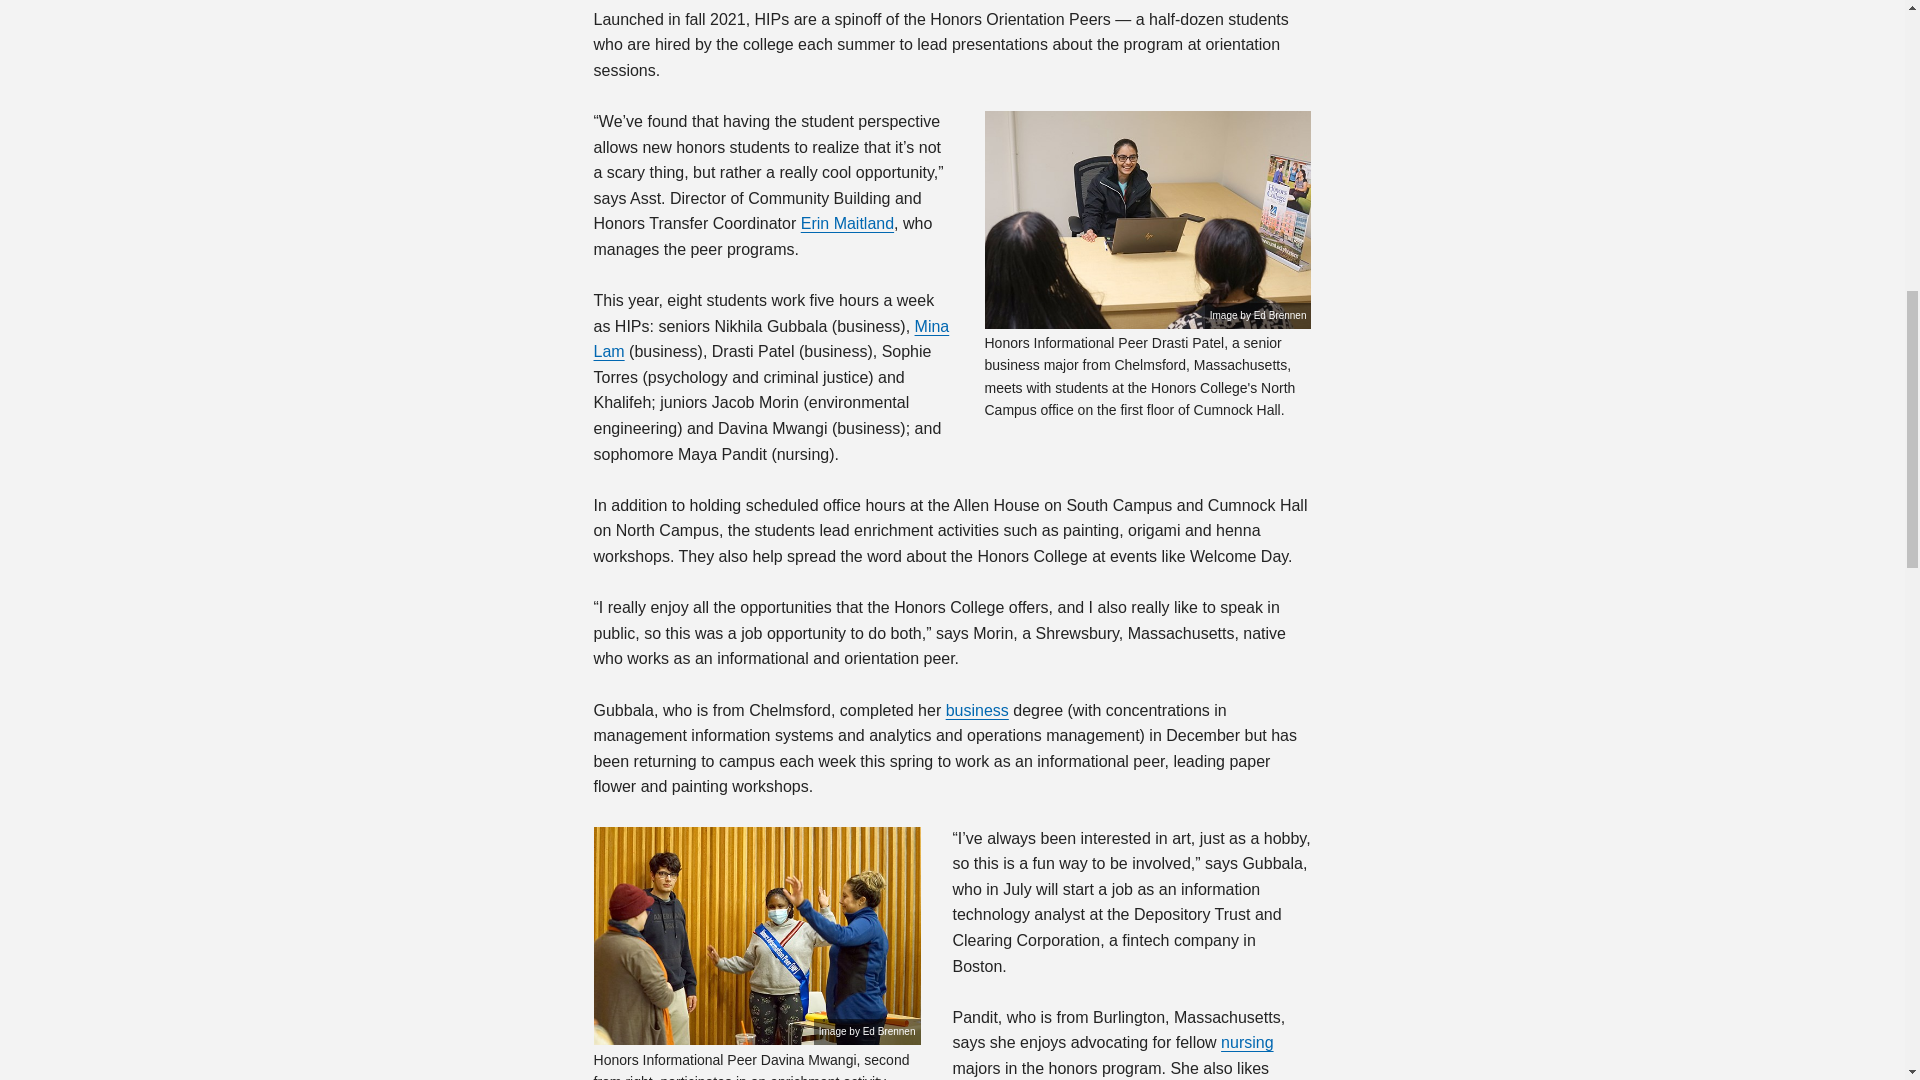  Describe the element at coordinates (978, 710) in the screenshot. I see `business` at that location.